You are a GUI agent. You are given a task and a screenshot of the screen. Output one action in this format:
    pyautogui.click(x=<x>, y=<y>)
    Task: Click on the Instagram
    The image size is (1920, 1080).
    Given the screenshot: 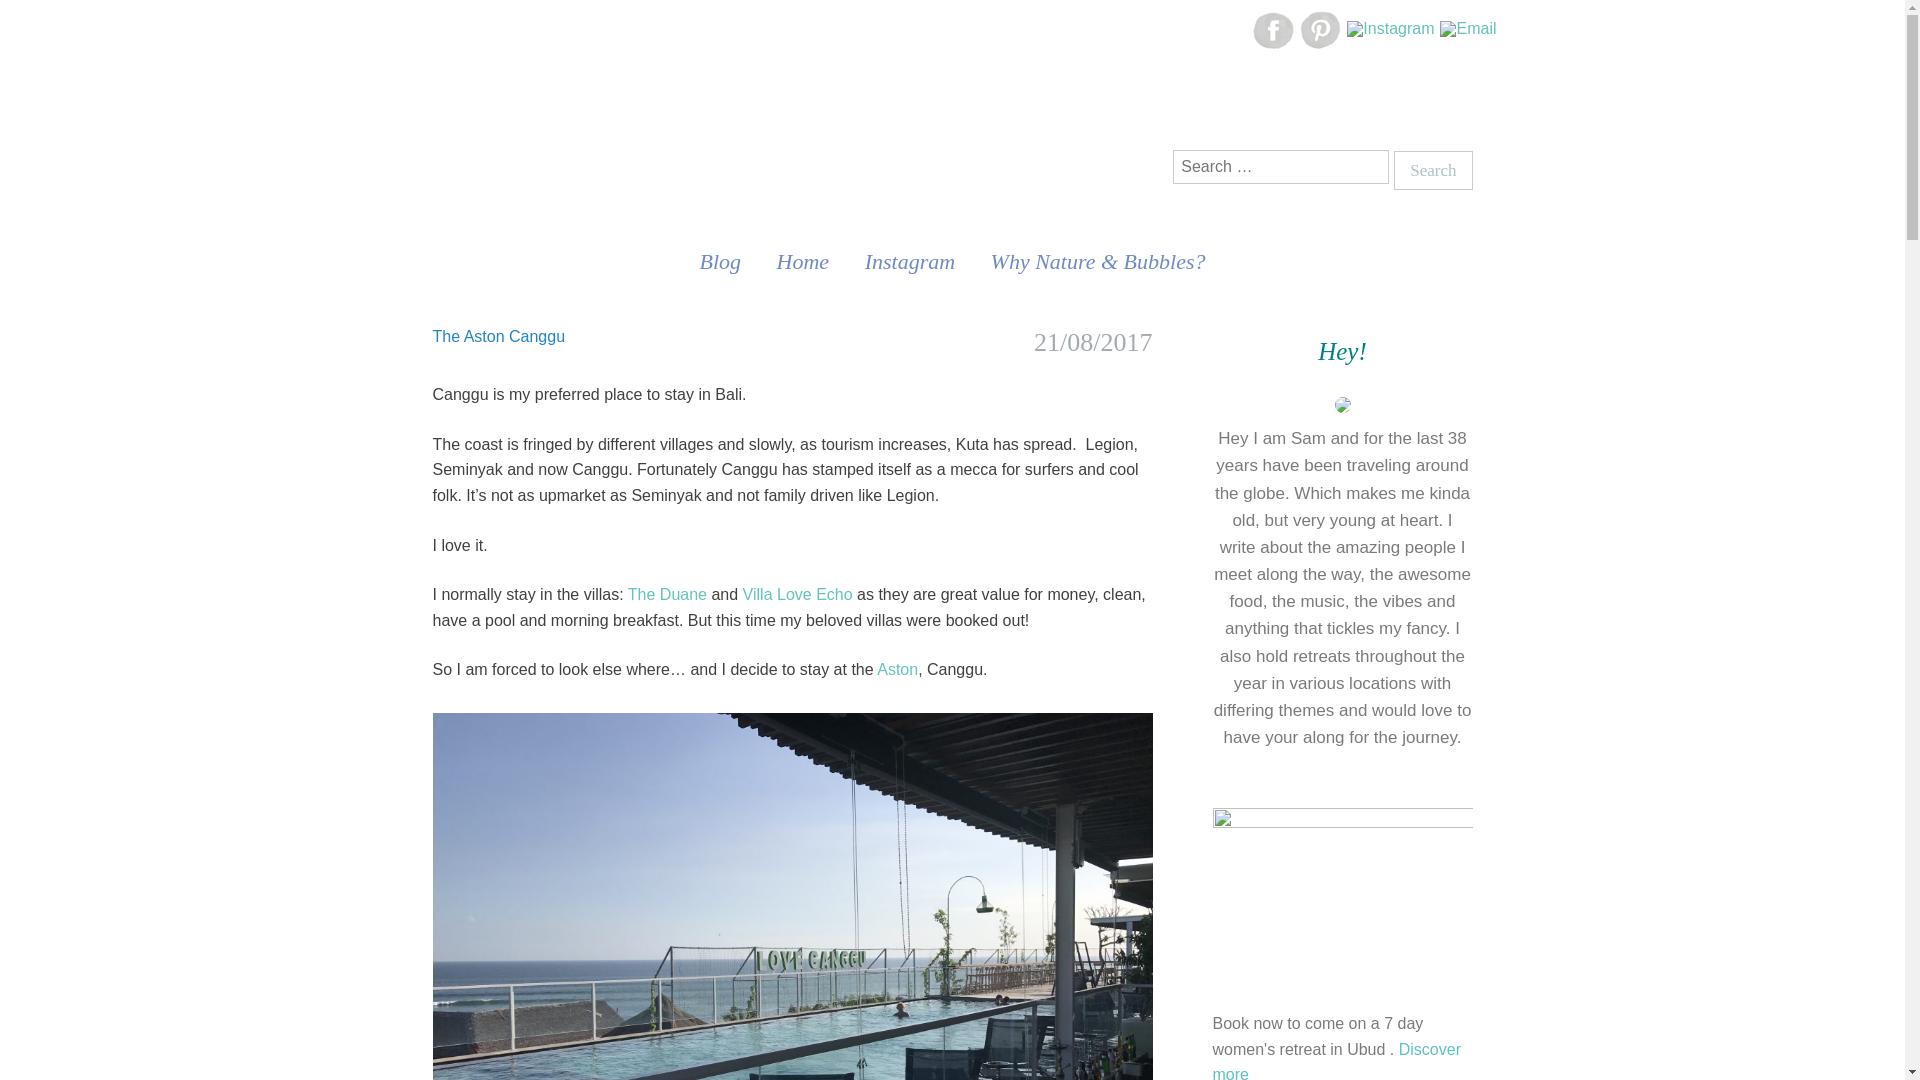 What is the action you would take?
    pyautogui.click(x=910, y=261)
    